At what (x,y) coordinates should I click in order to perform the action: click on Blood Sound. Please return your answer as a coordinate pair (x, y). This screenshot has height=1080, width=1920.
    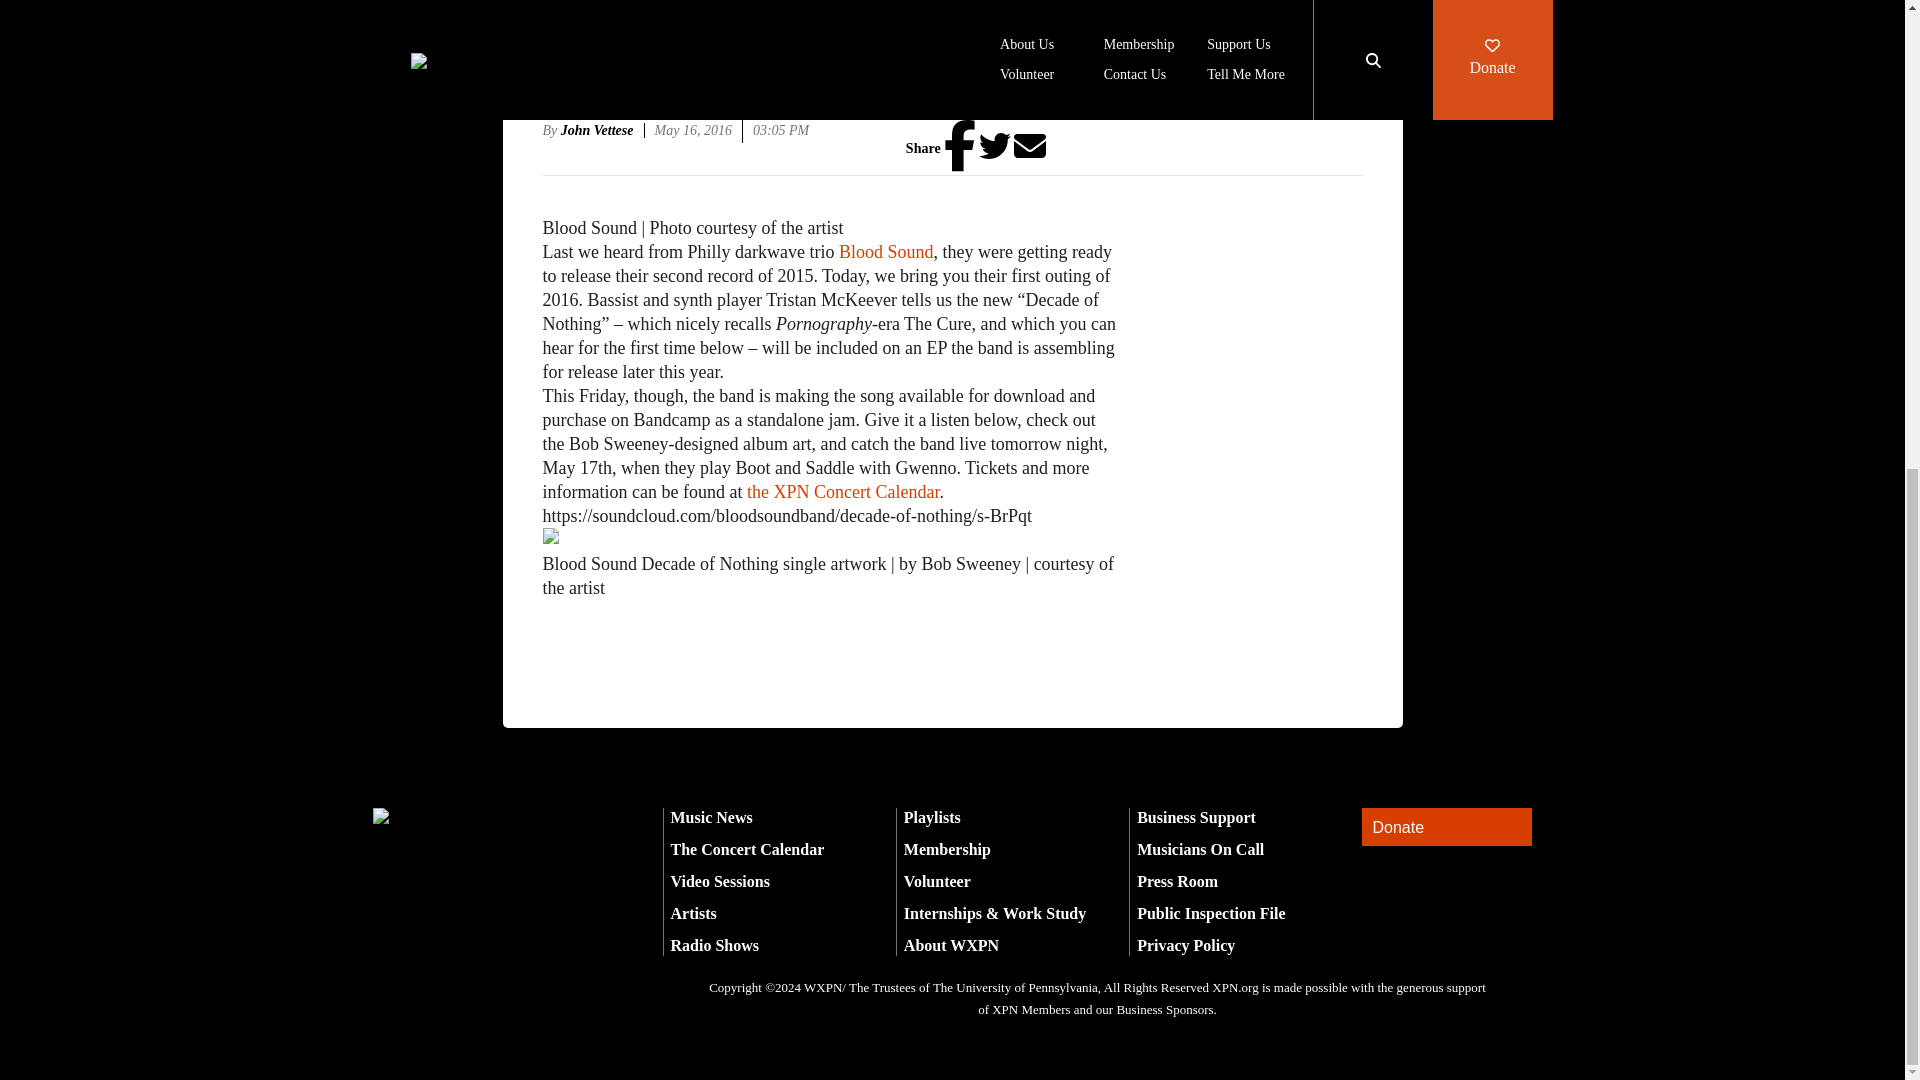
    Looking at the image, I should click on (886, 252).